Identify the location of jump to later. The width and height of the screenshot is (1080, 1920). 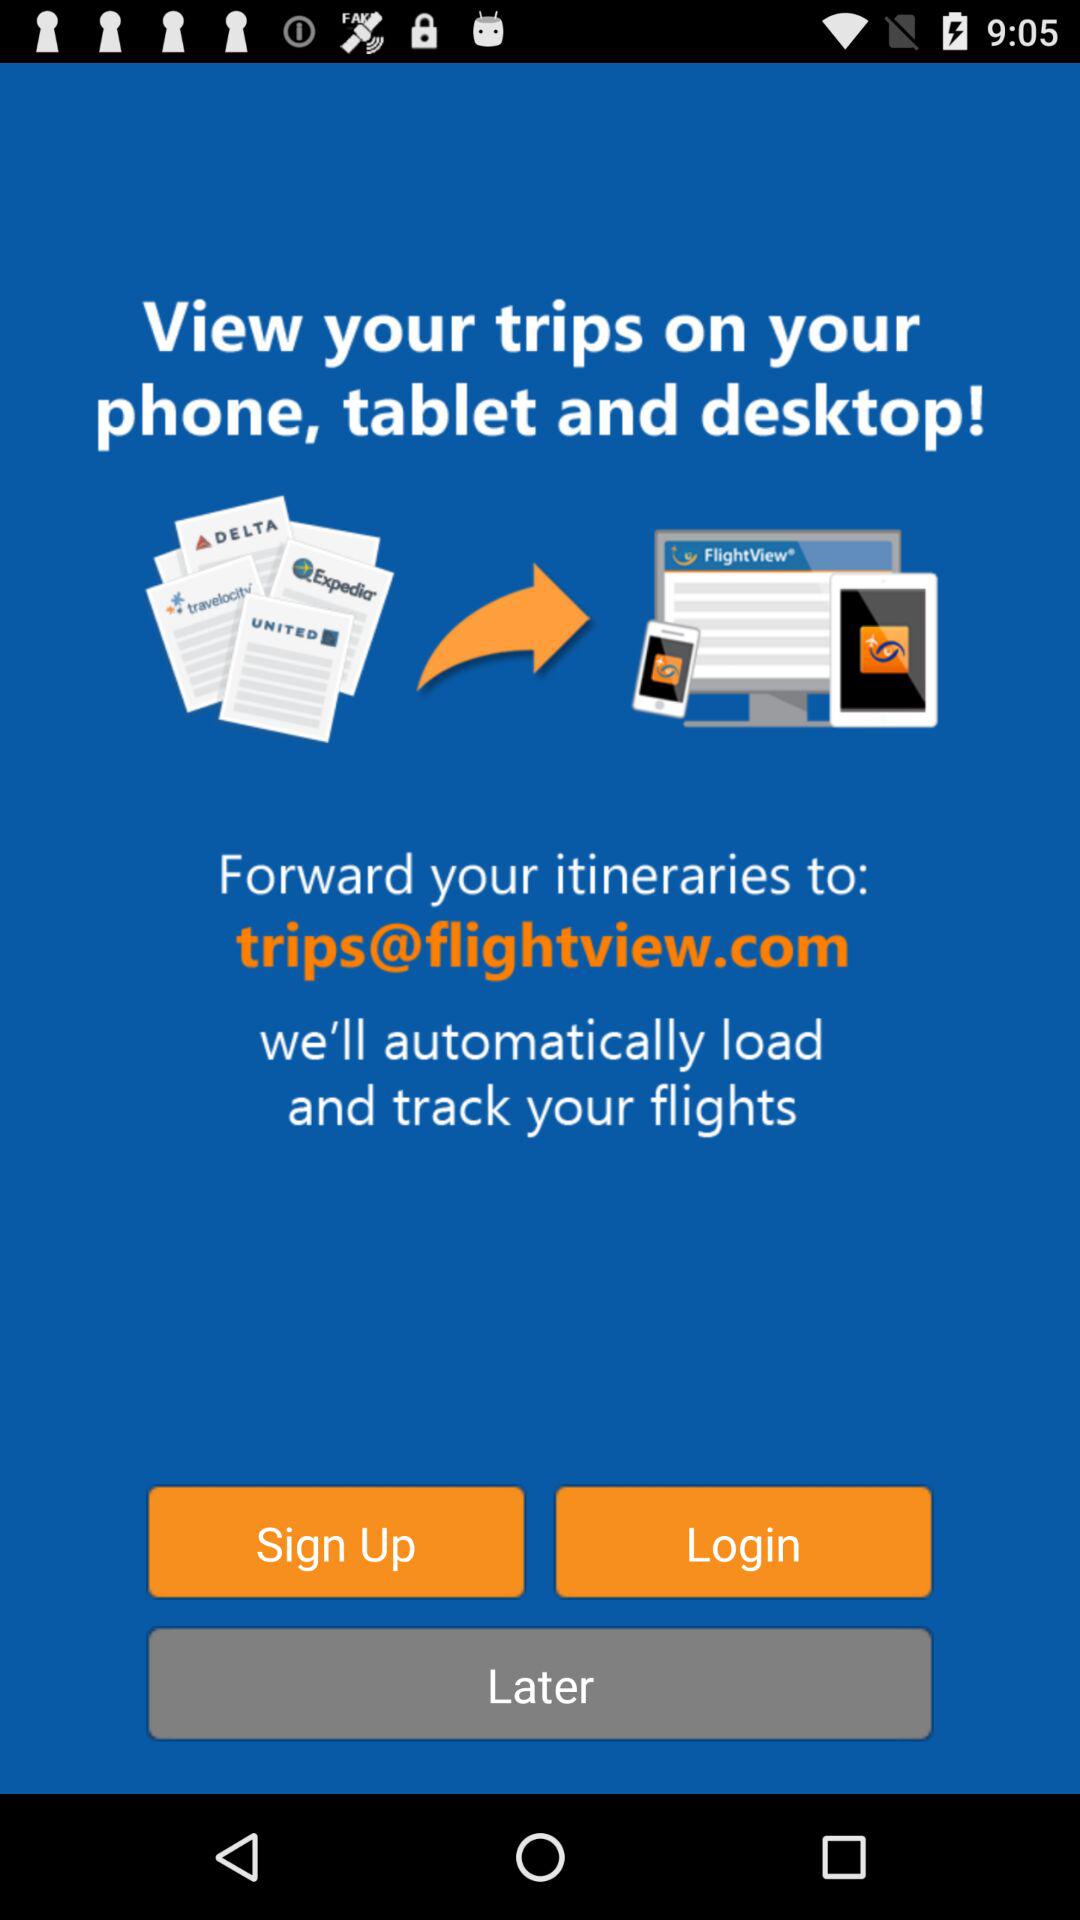
(540, 1684).